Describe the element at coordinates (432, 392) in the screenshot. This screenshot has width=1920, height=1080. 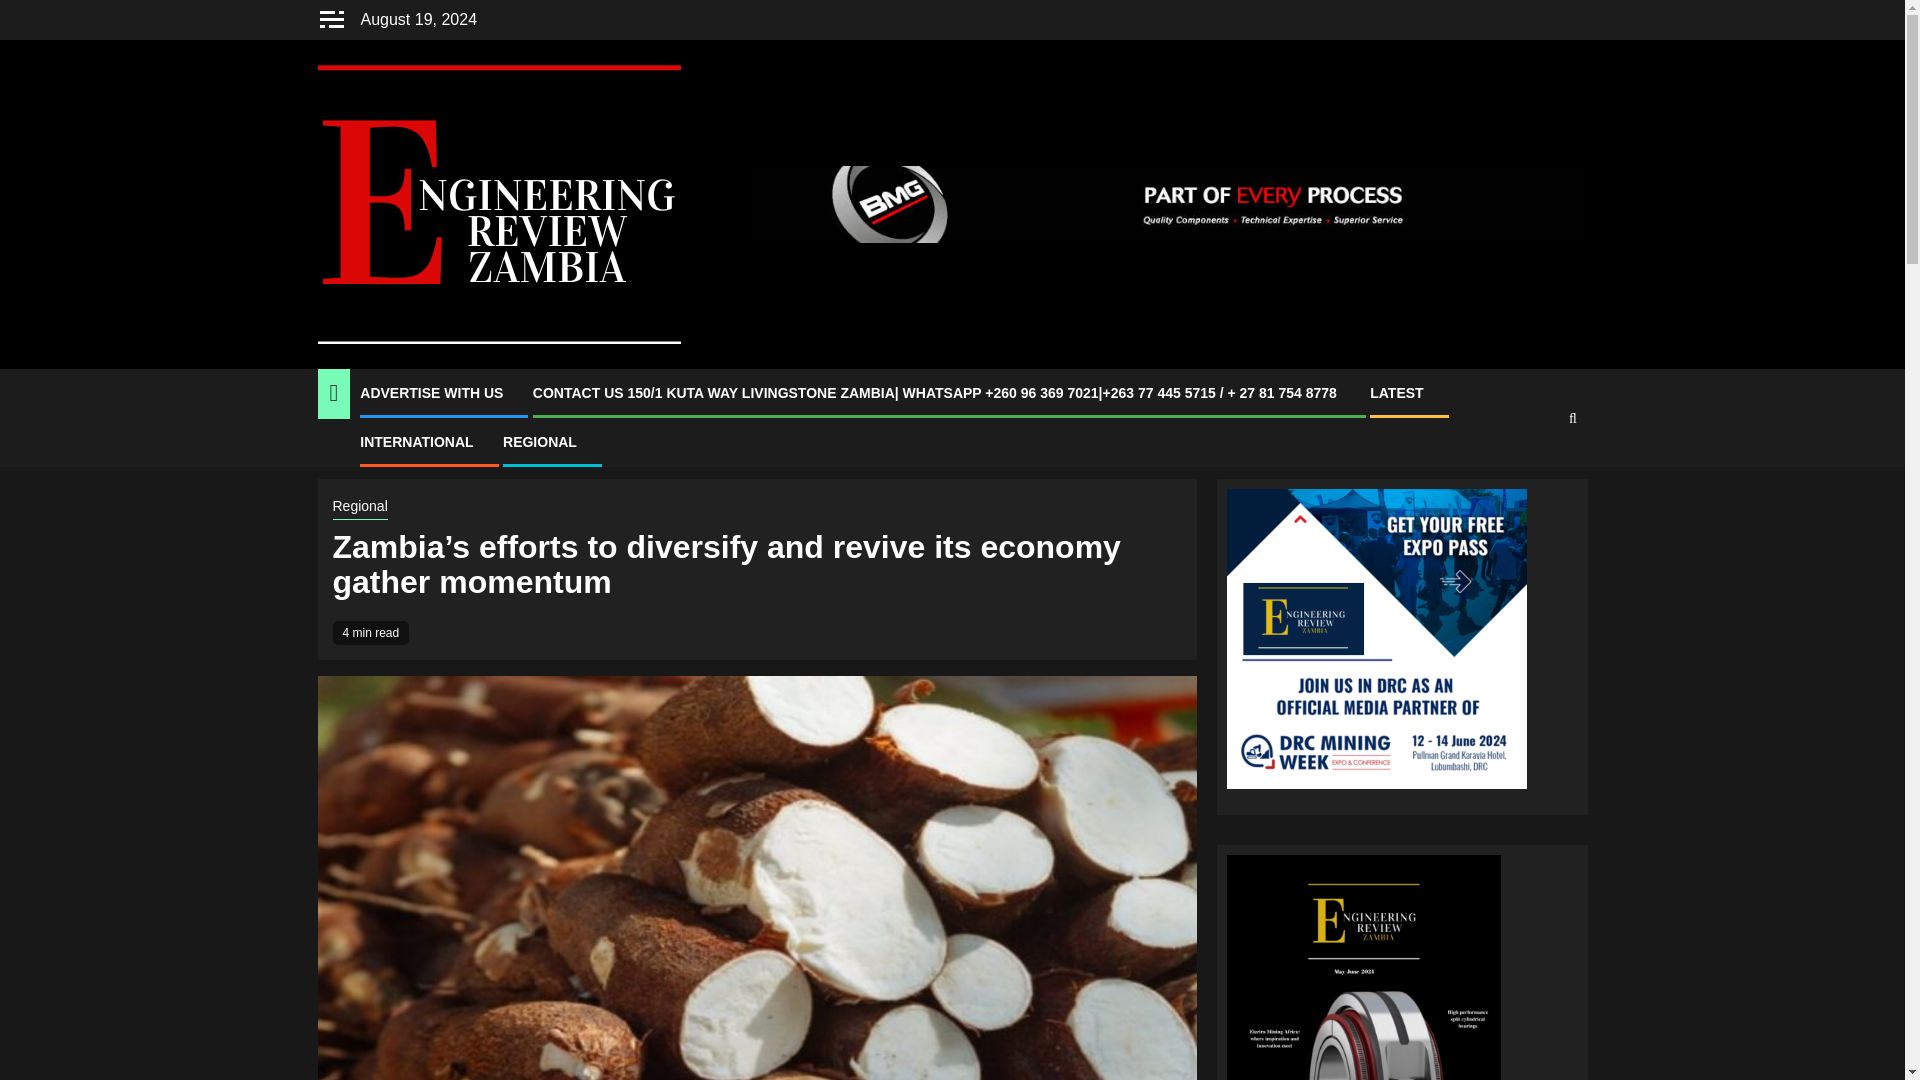
I see `ADVERTISE WITH US` at that location.